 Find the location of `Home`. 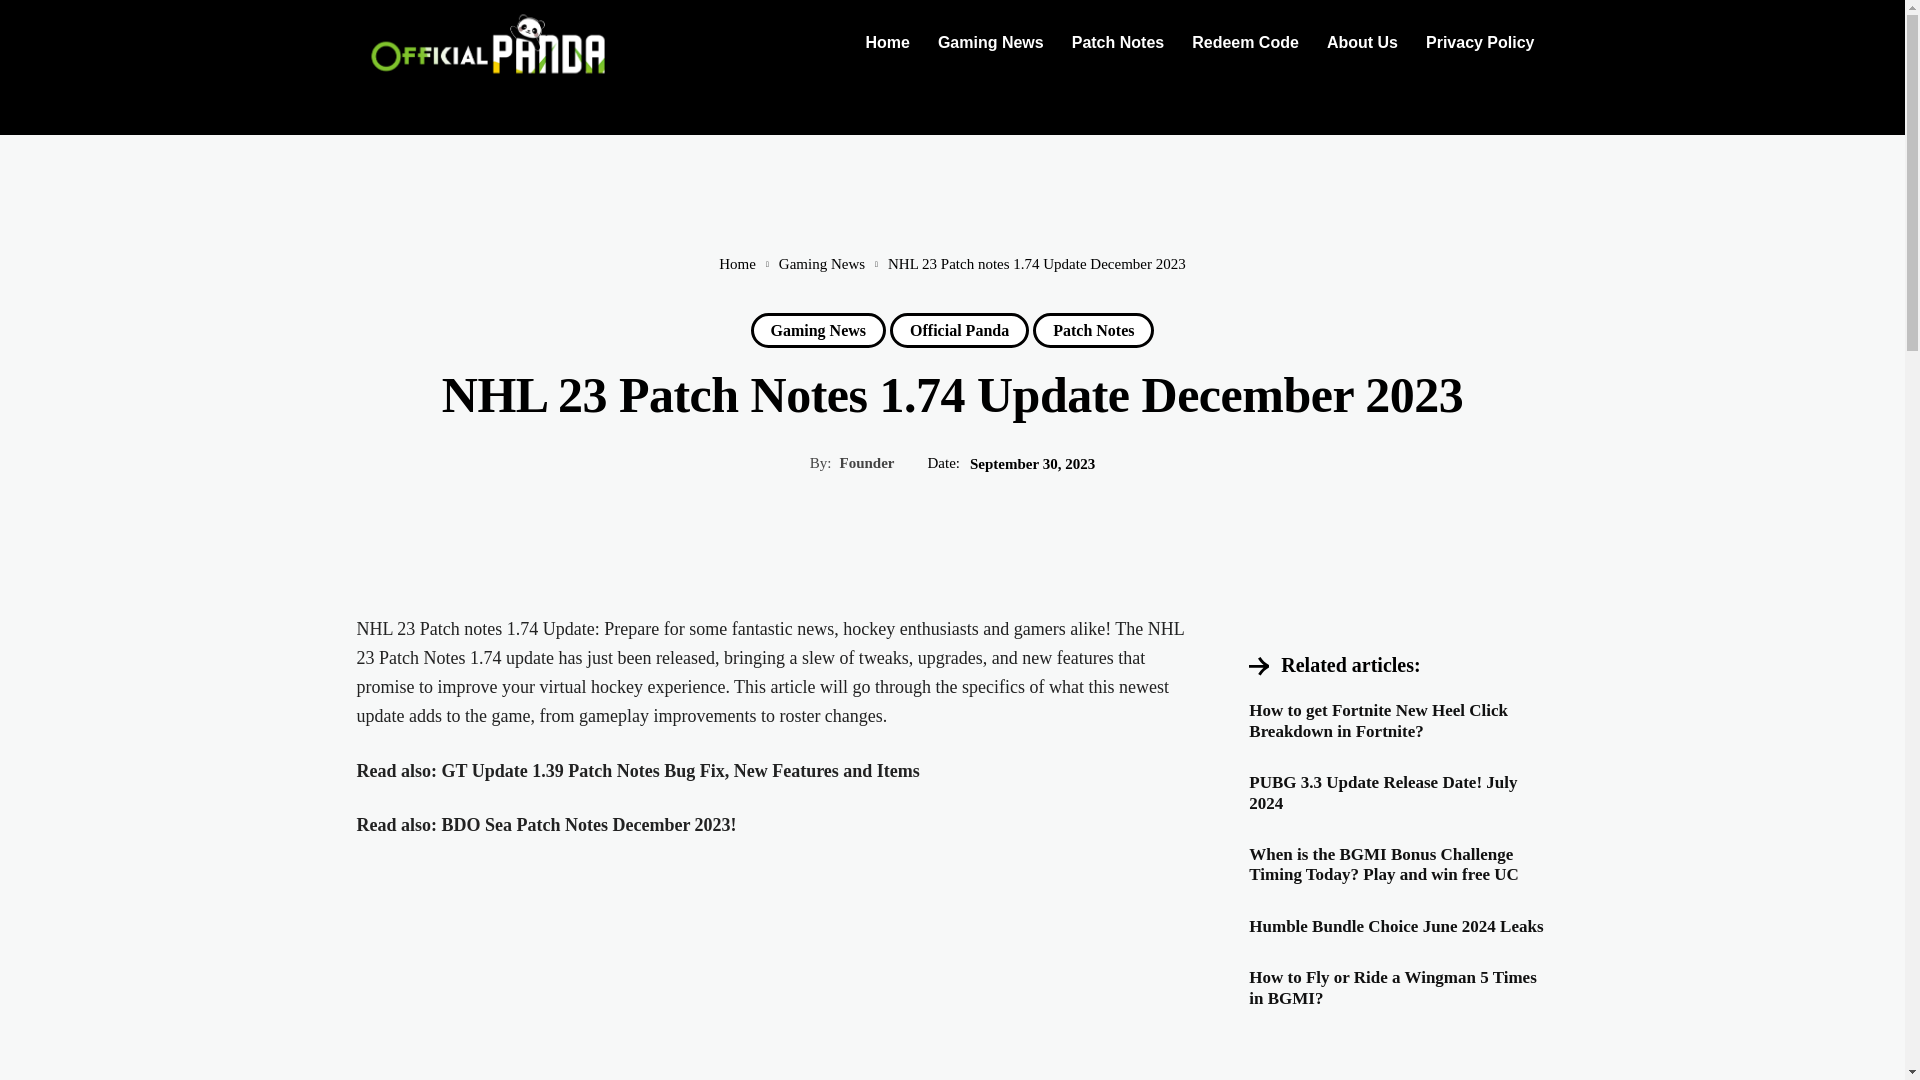

Home is located at coordinates (737, 264).